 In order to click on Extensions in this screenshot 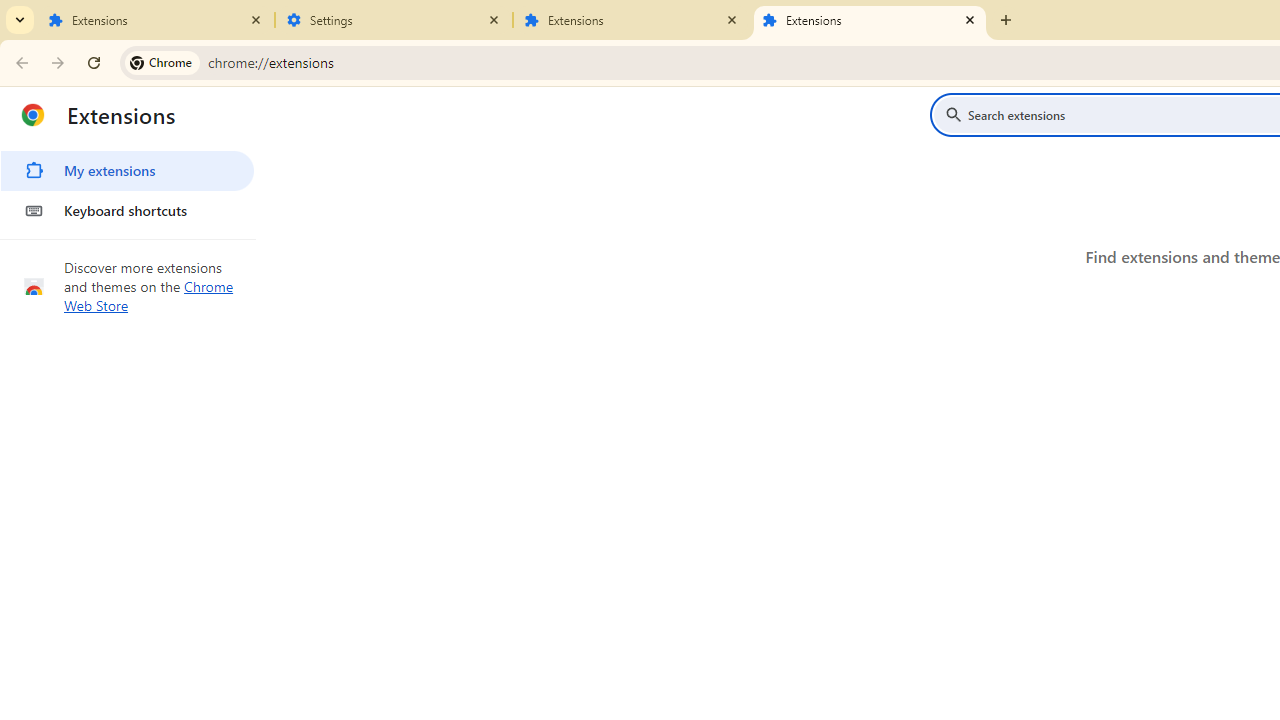, I will do `click(632, 20)`.